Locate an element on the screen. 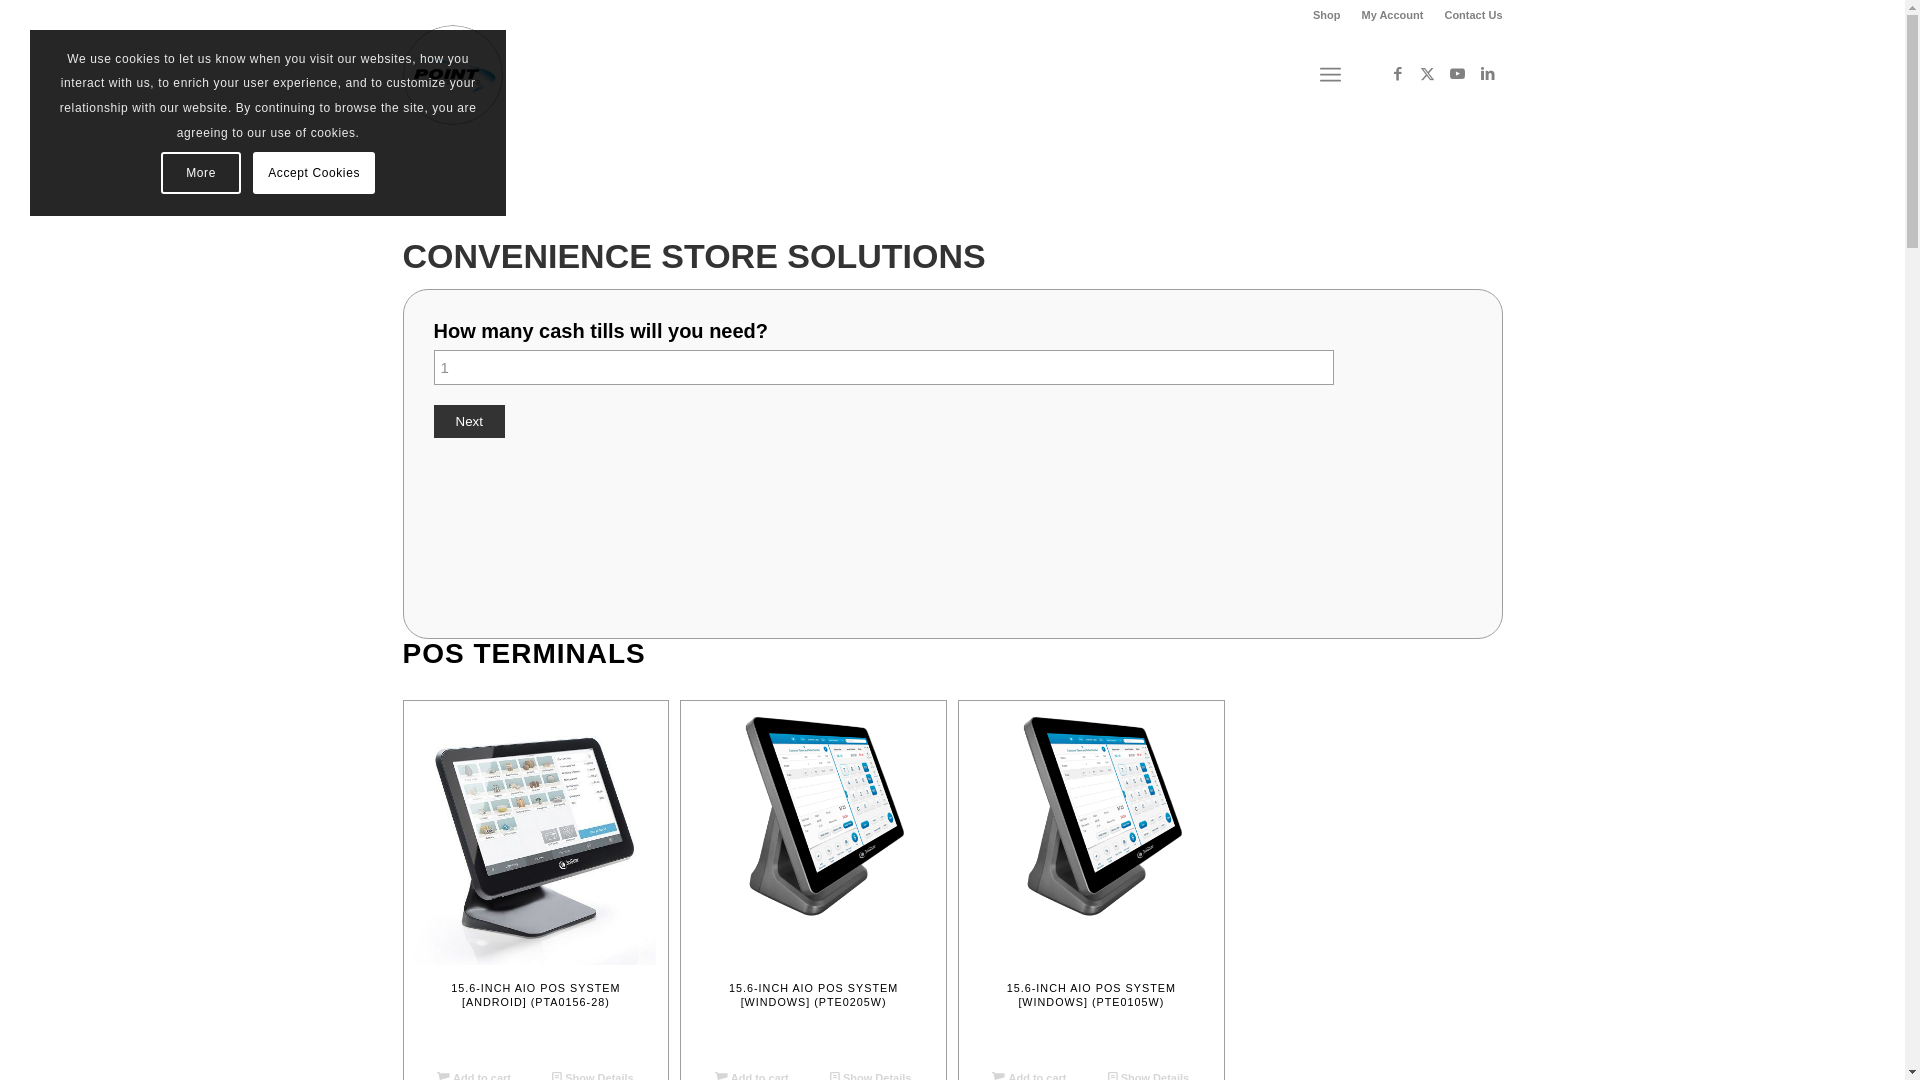  Twitter is located at coordinates (1427, 74).